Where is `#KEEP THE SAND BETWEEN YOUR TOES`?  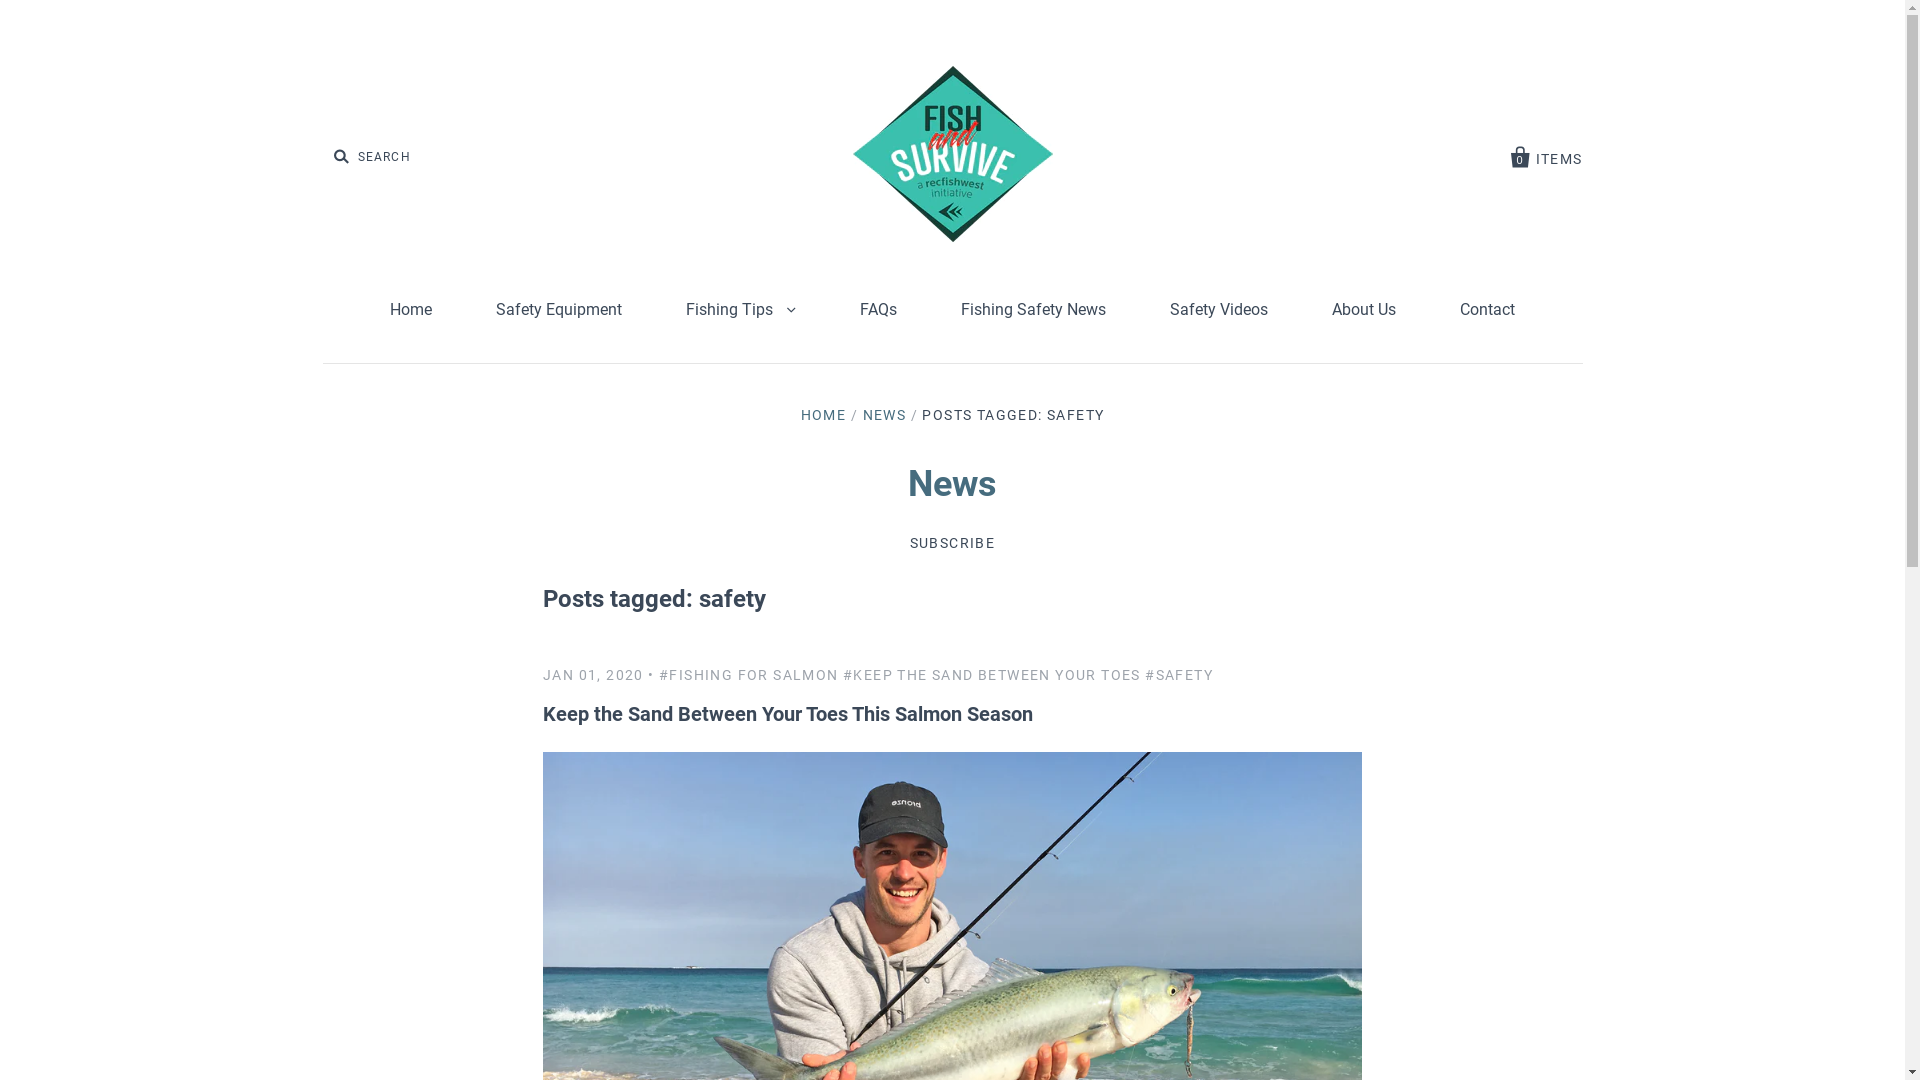
#KEEP THE SAND BETWEEN YOUR TOES is located at coordinates (992, 675).